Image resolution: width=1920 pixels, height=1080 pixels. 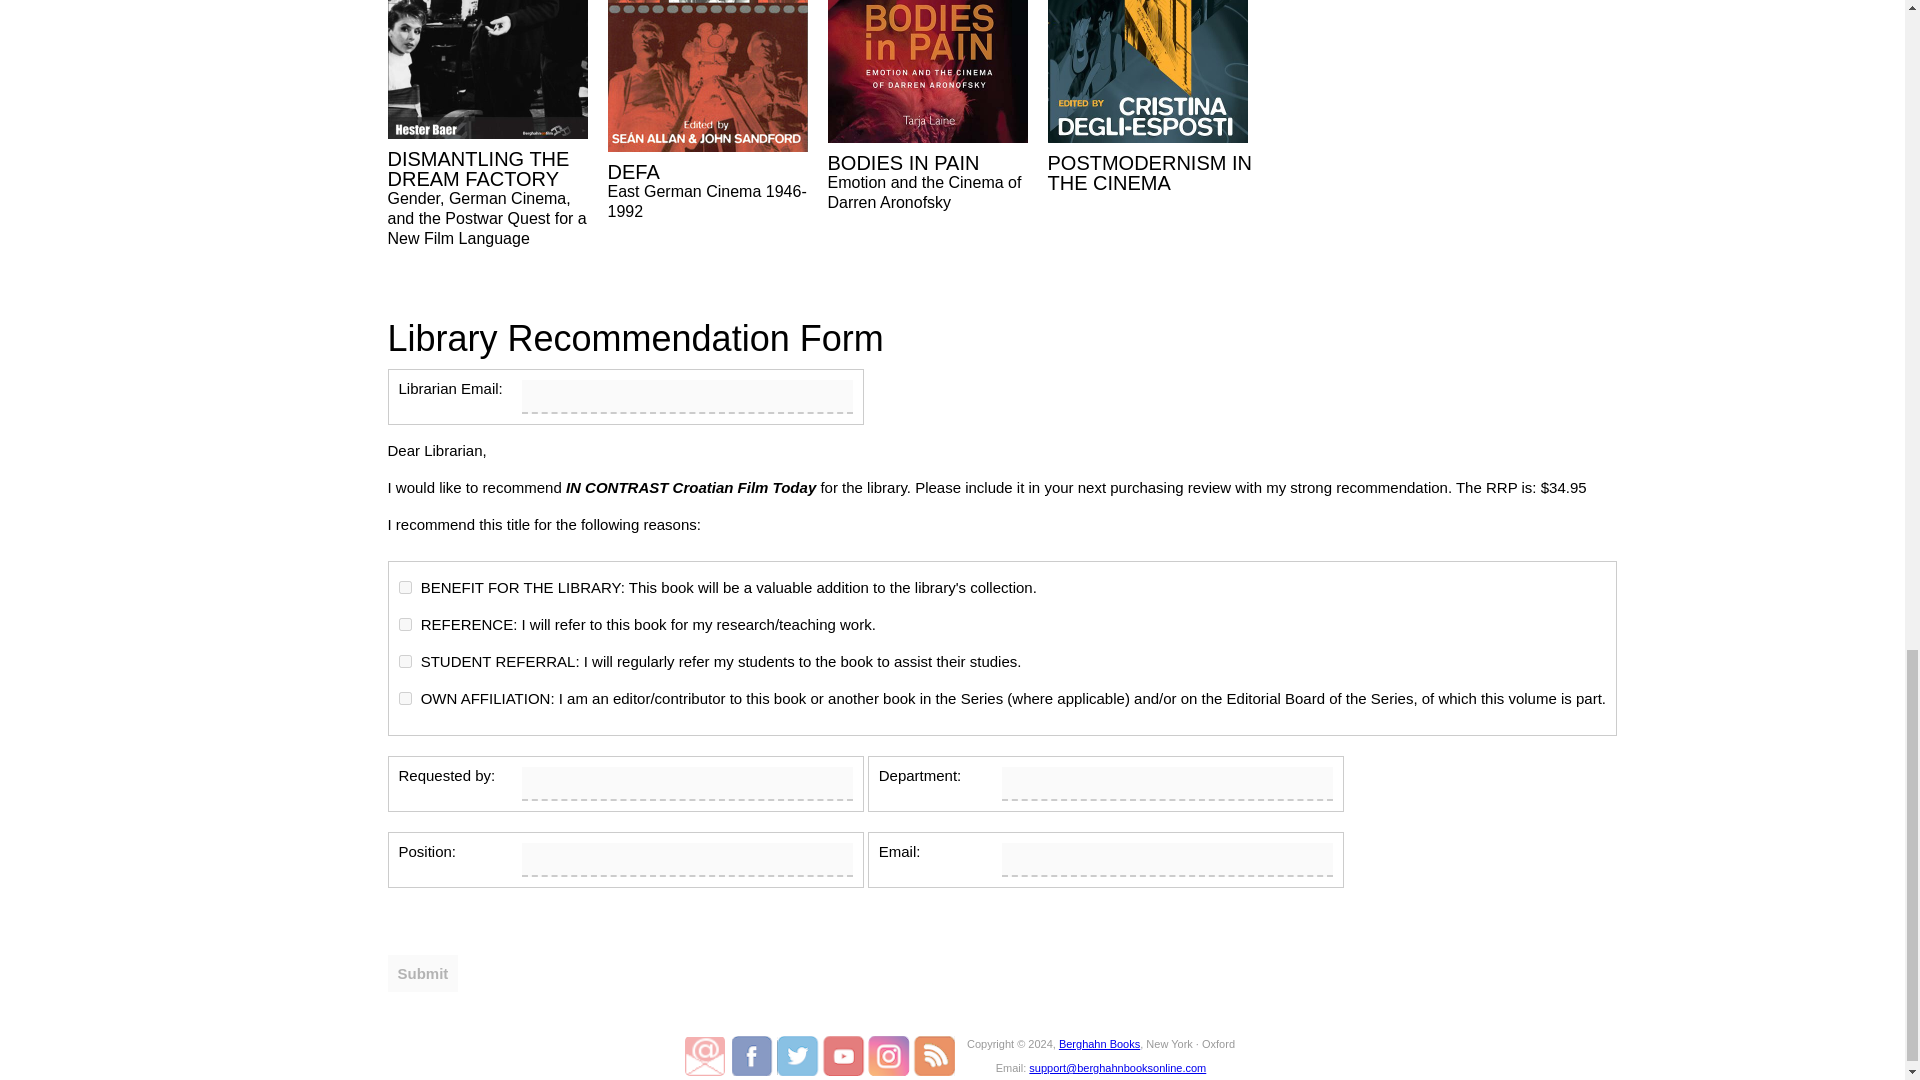 What do you see at coordinates (404, 588) in the screenshot?
I see `on` at bounding box center [404, 588].